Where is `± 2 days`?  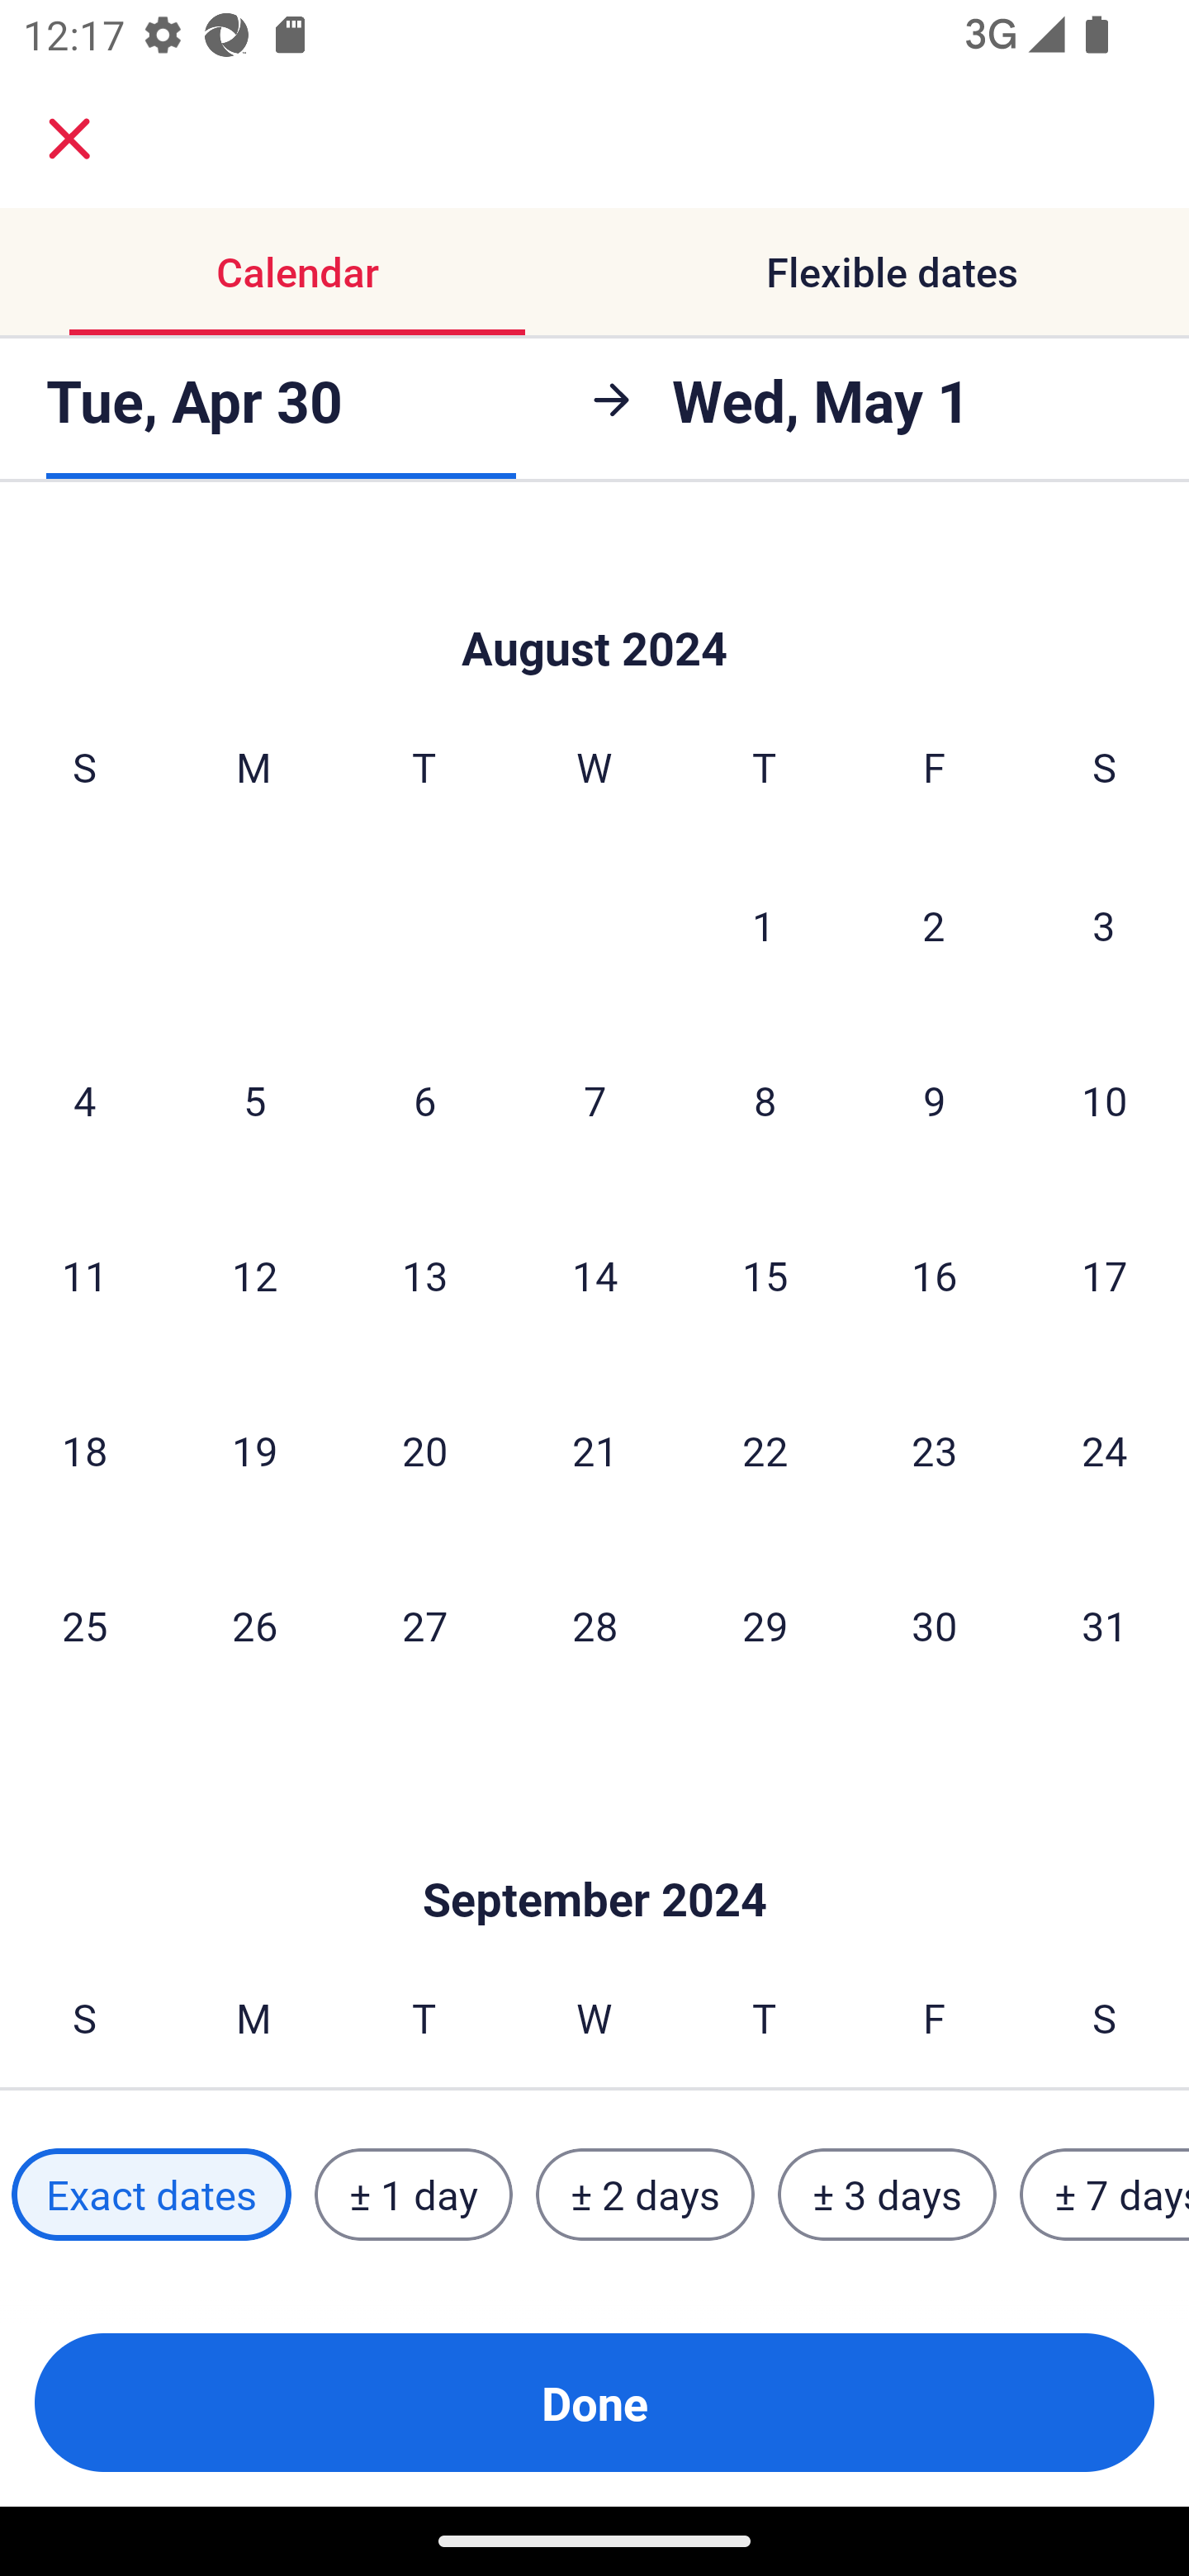
± 2 days is located at coordinates (646, 2195).